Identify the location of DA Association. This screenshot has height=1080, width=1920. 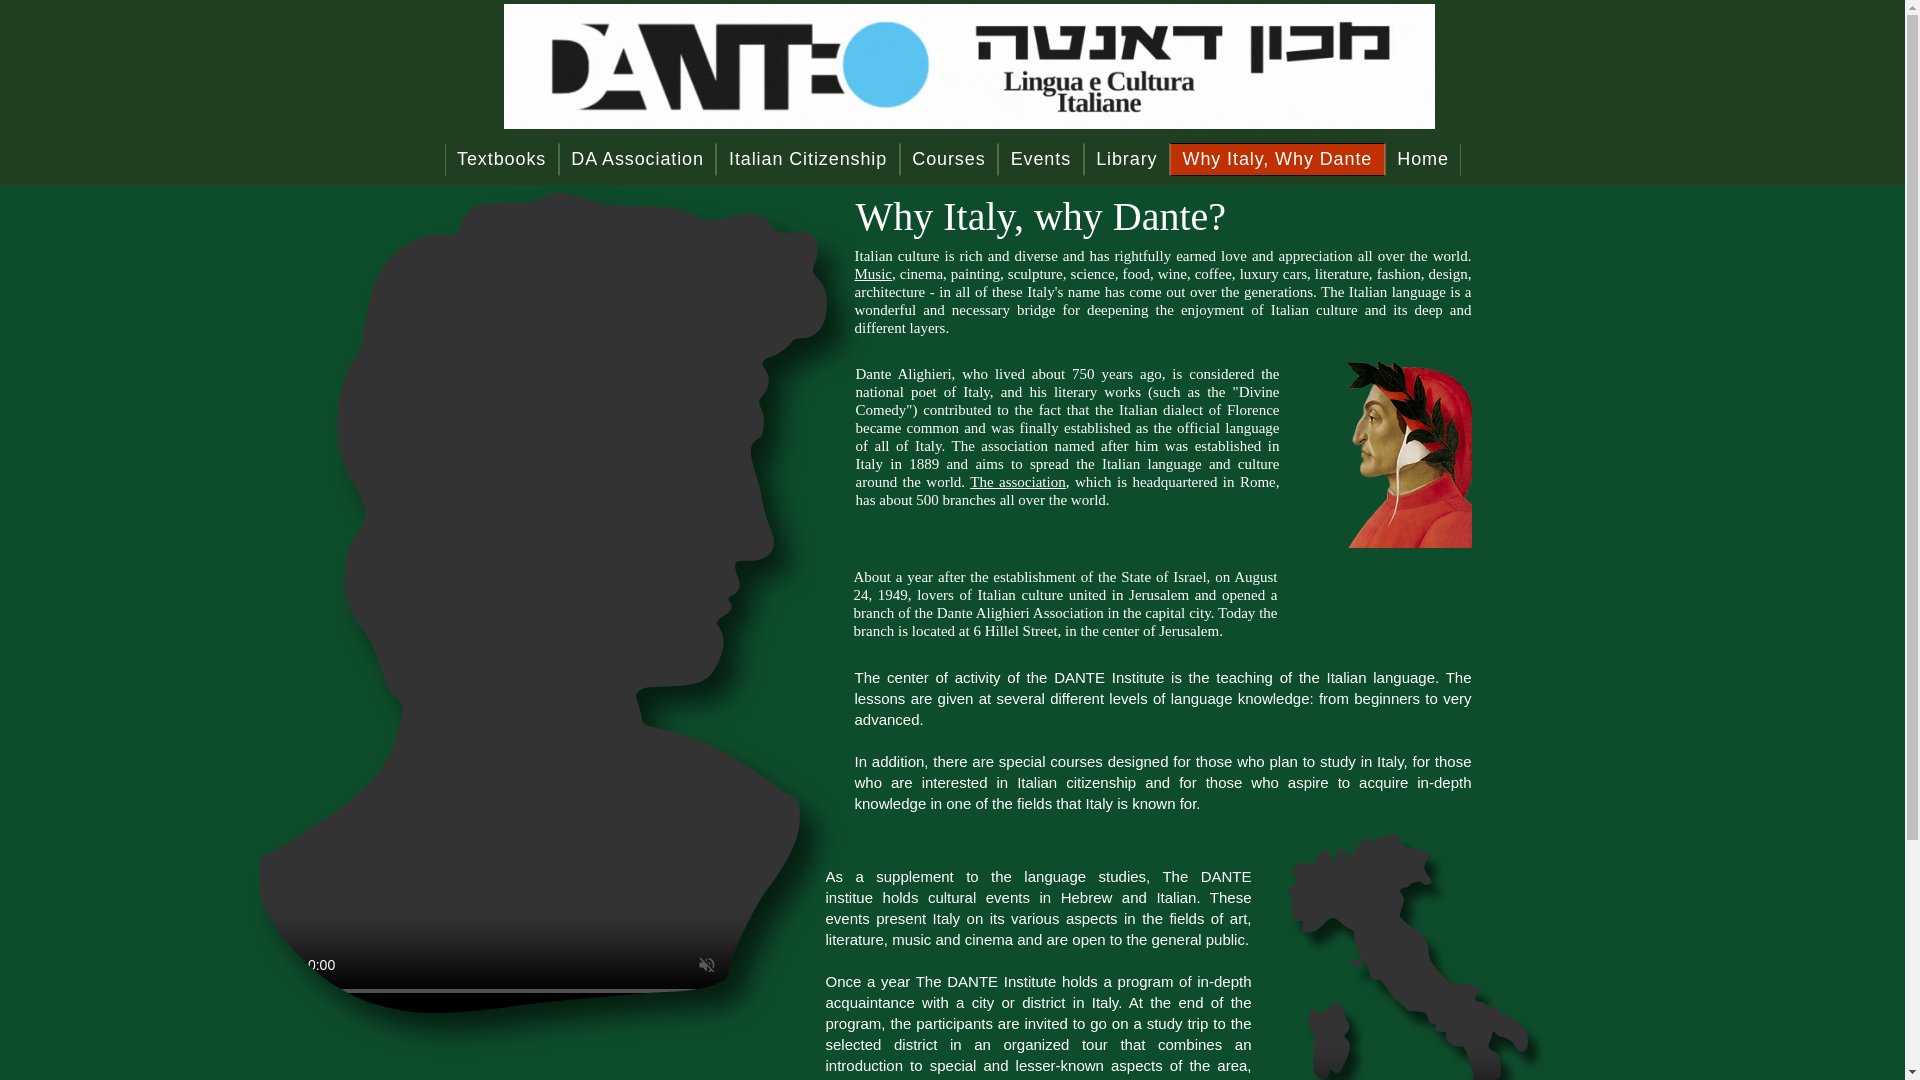
(637, 159).